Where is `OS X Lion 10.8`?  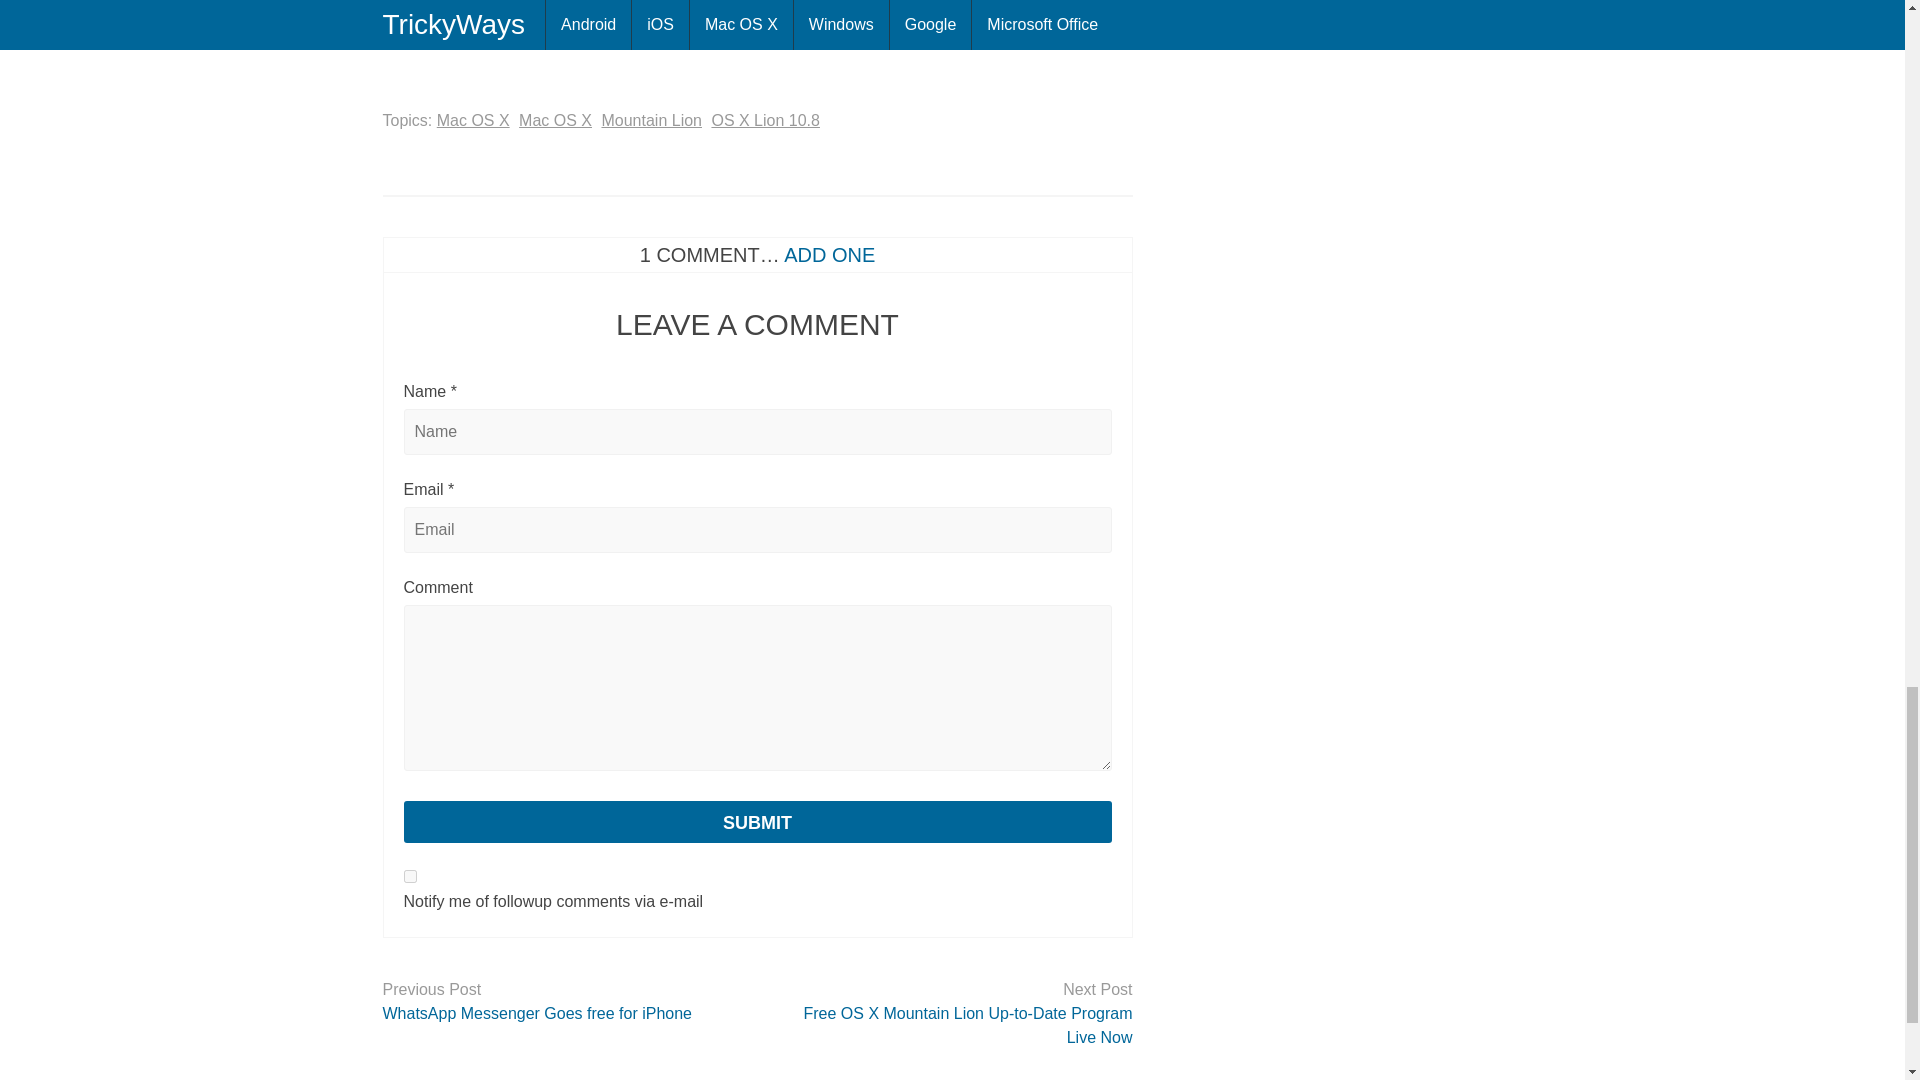
OS X Lion 10.8 is located at coordinates (764, 120).